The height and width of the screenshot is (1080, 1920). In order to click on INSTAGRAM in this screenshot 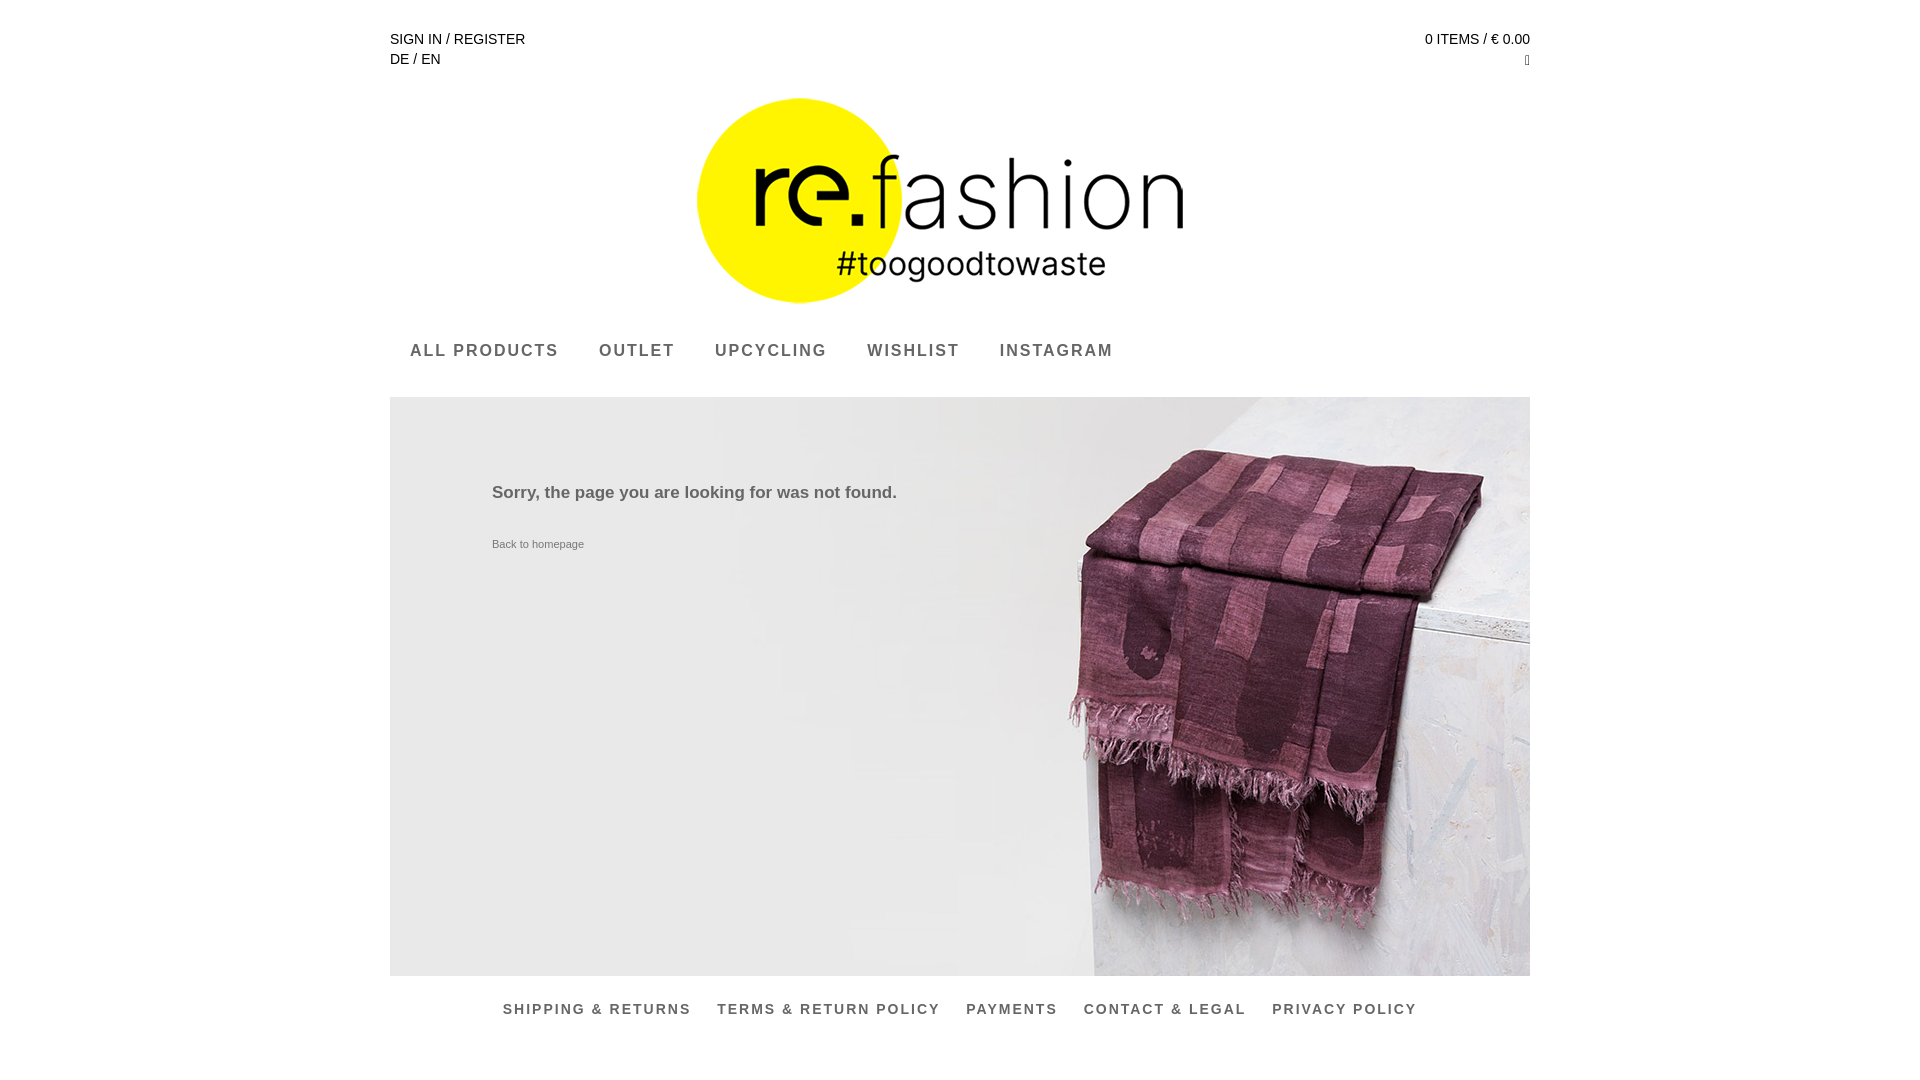, I will do `click(1056, 352)`.